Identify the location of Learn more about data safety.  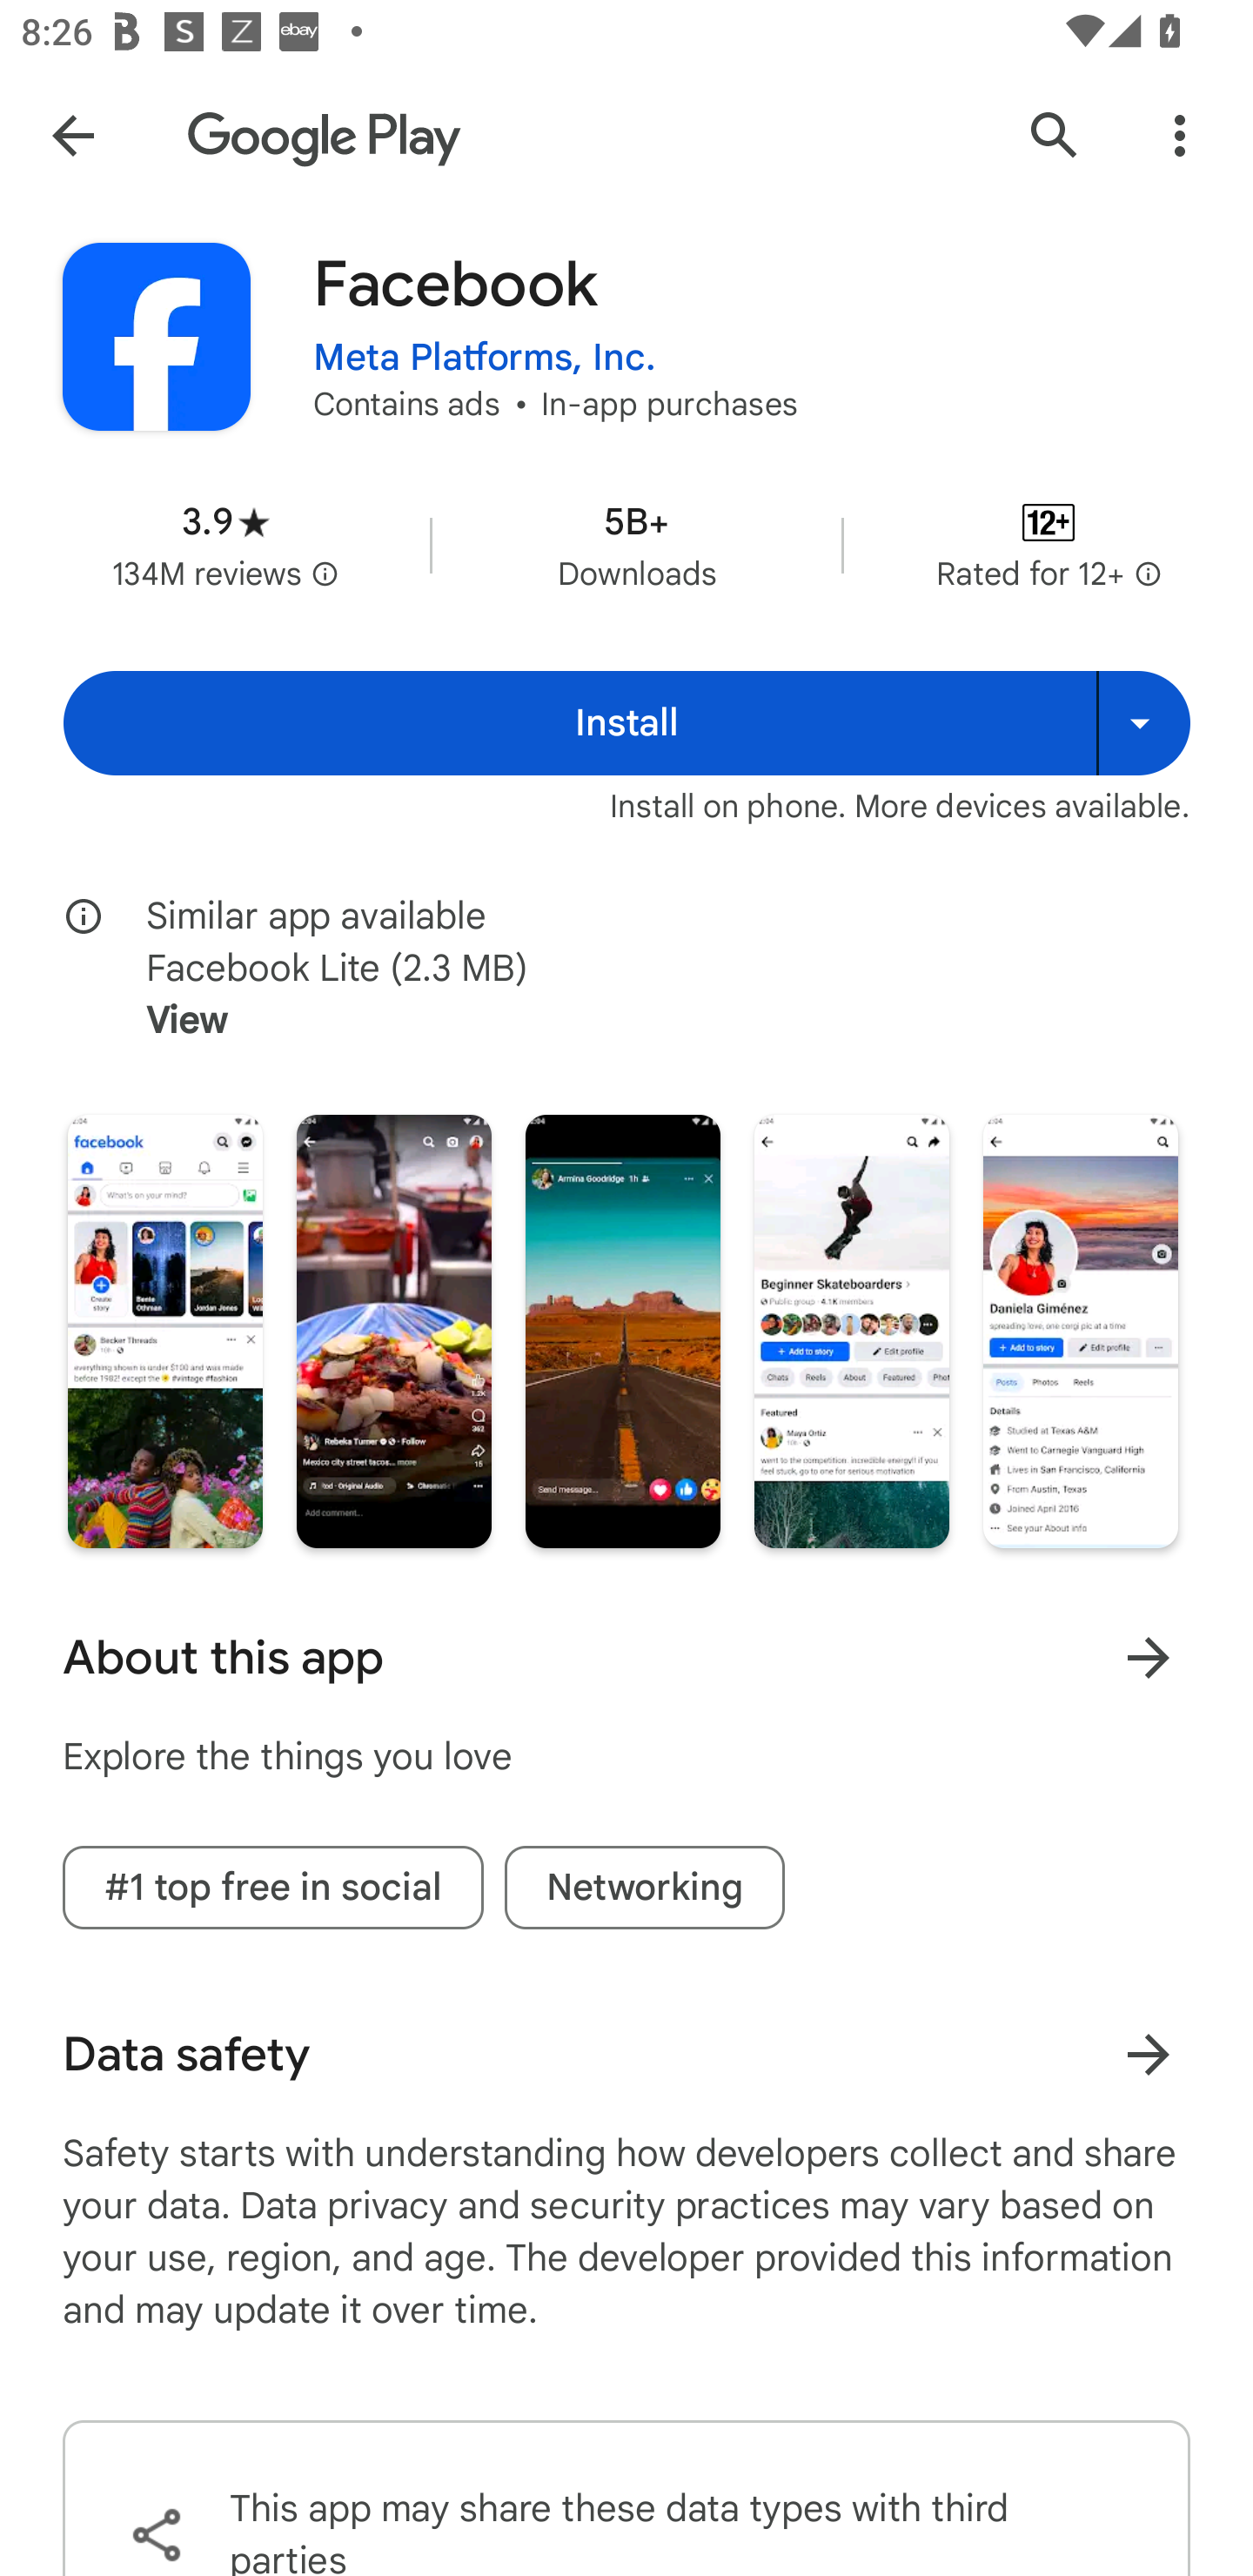
(1149, 2054).